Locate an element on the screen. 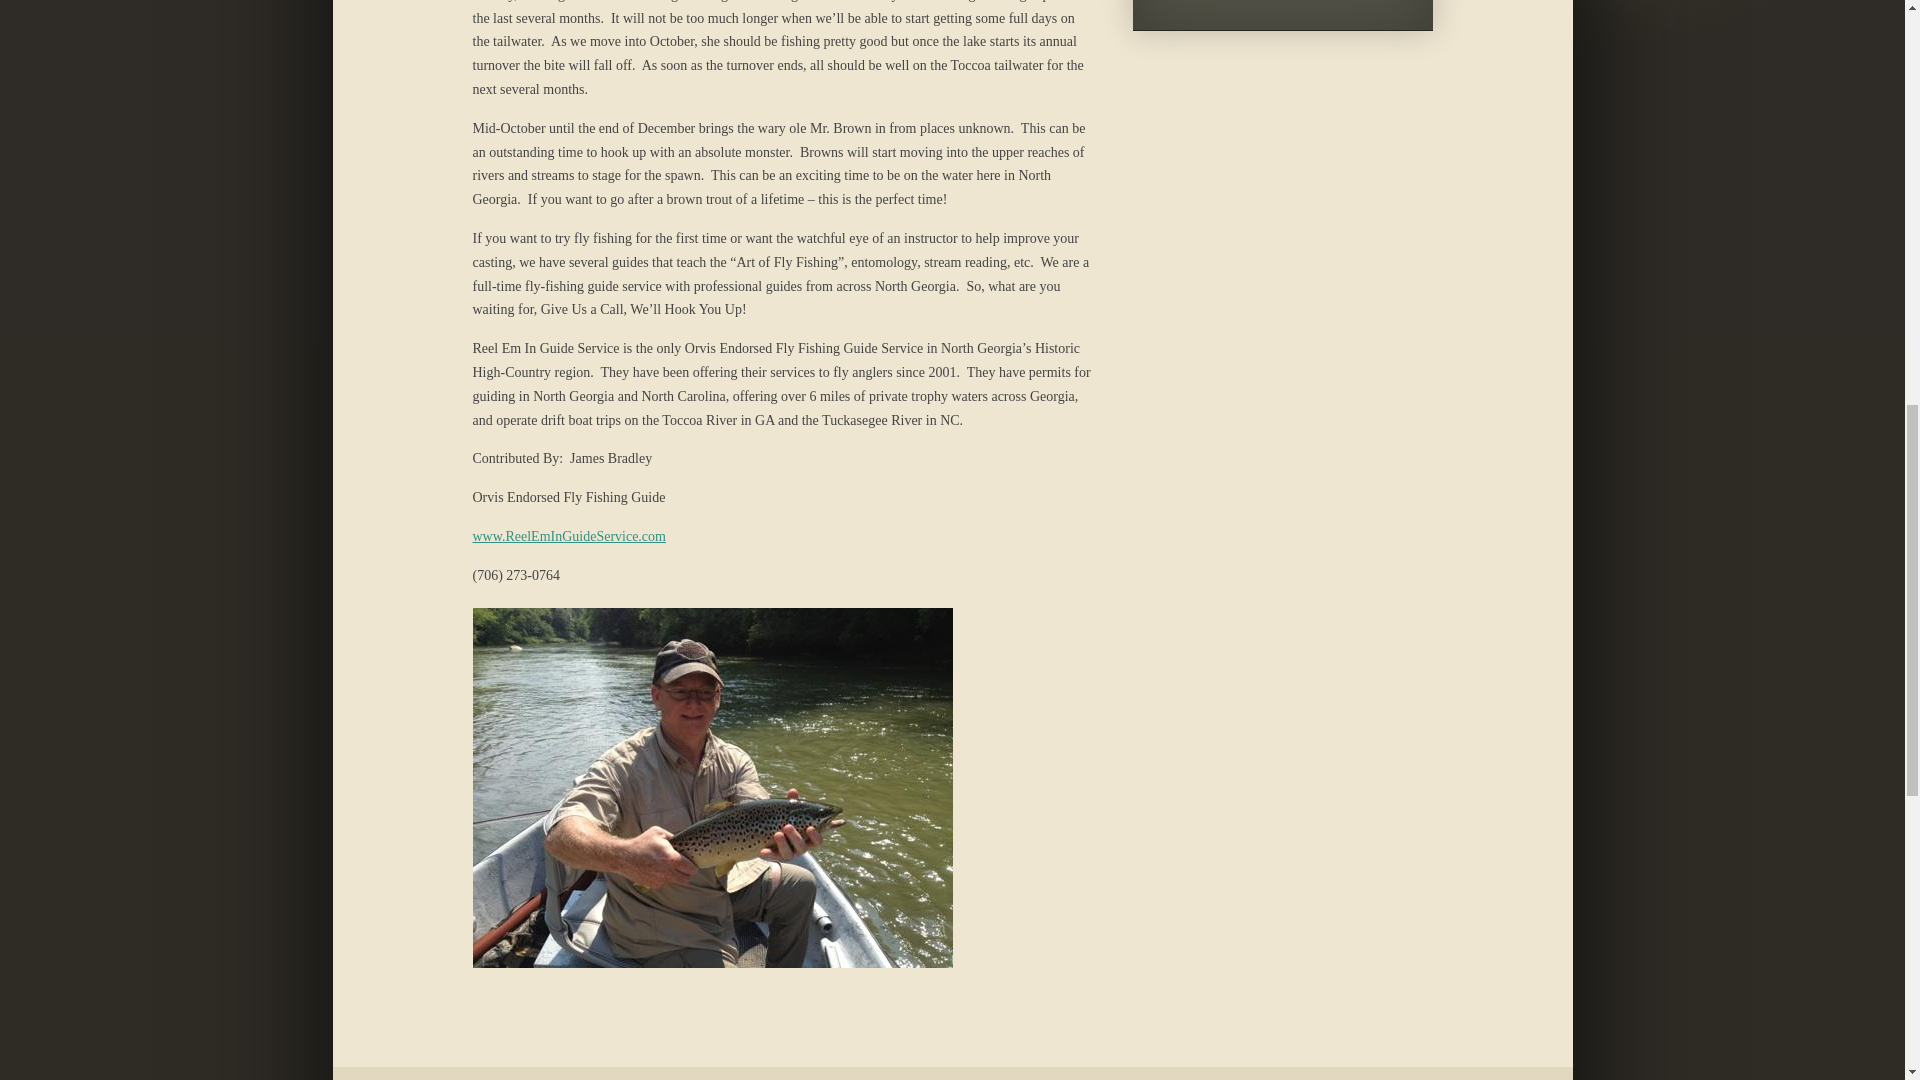 The image size is (1920, 1080). www.ReelEmInGuideService.com is located at coordinates (568, 536).